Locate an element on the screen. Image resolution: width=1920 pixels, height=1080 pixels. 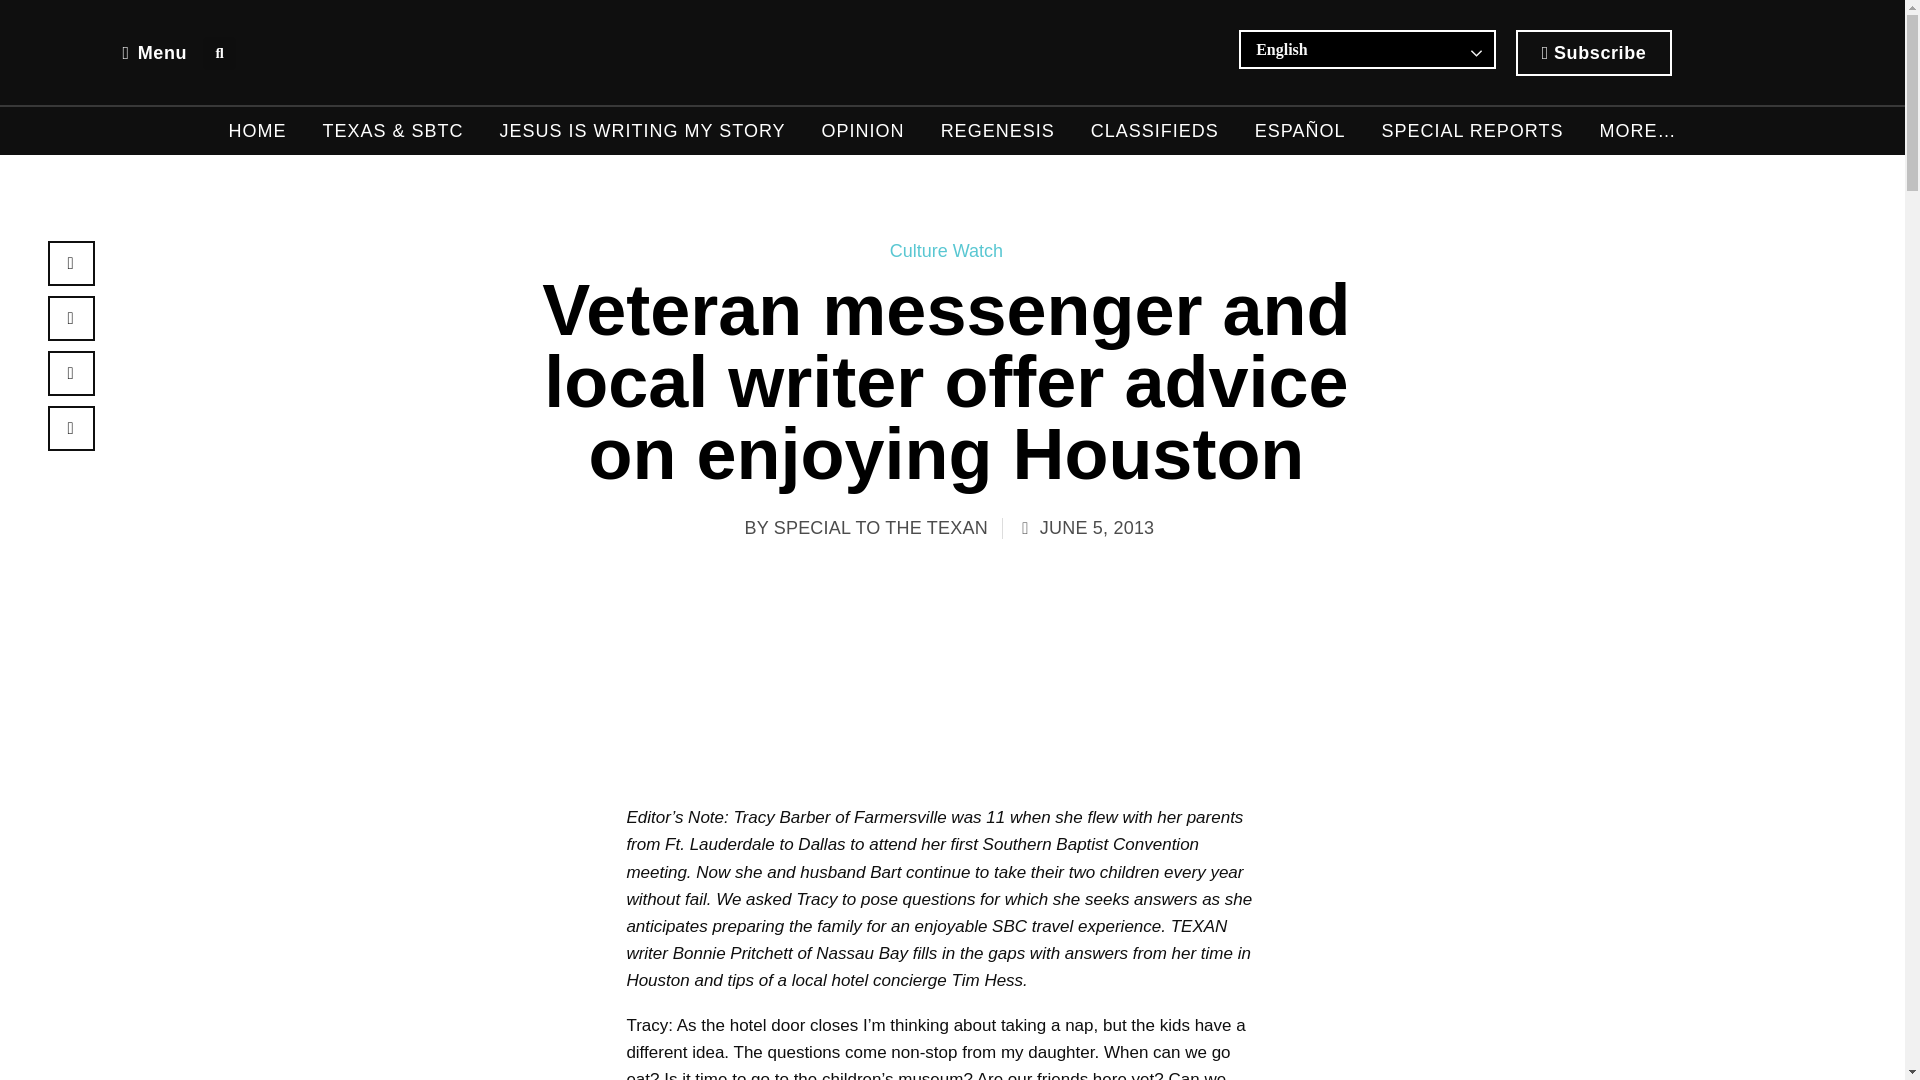
Menu is located at coordinates (154, 52).